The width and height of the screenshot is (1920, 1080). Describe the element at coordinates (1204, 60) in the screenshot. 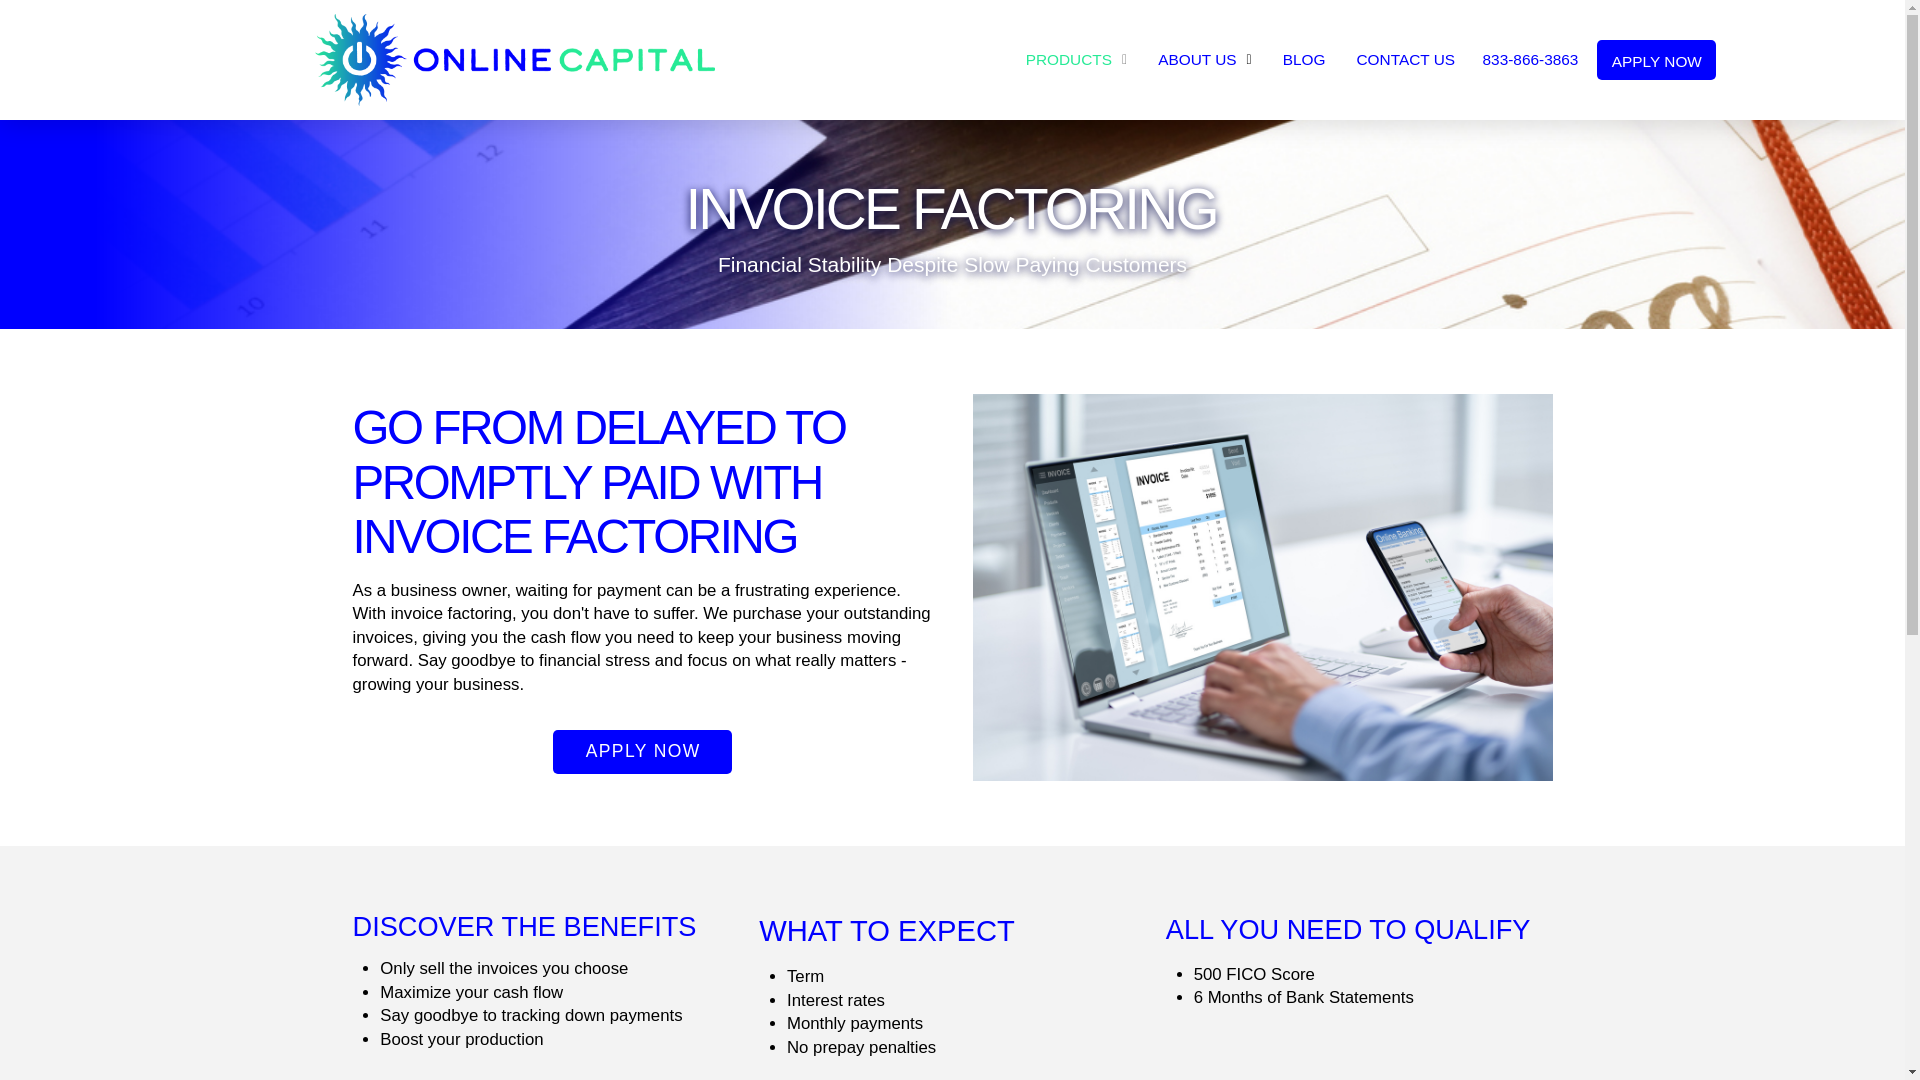

I see `ABOUT US` at that location.